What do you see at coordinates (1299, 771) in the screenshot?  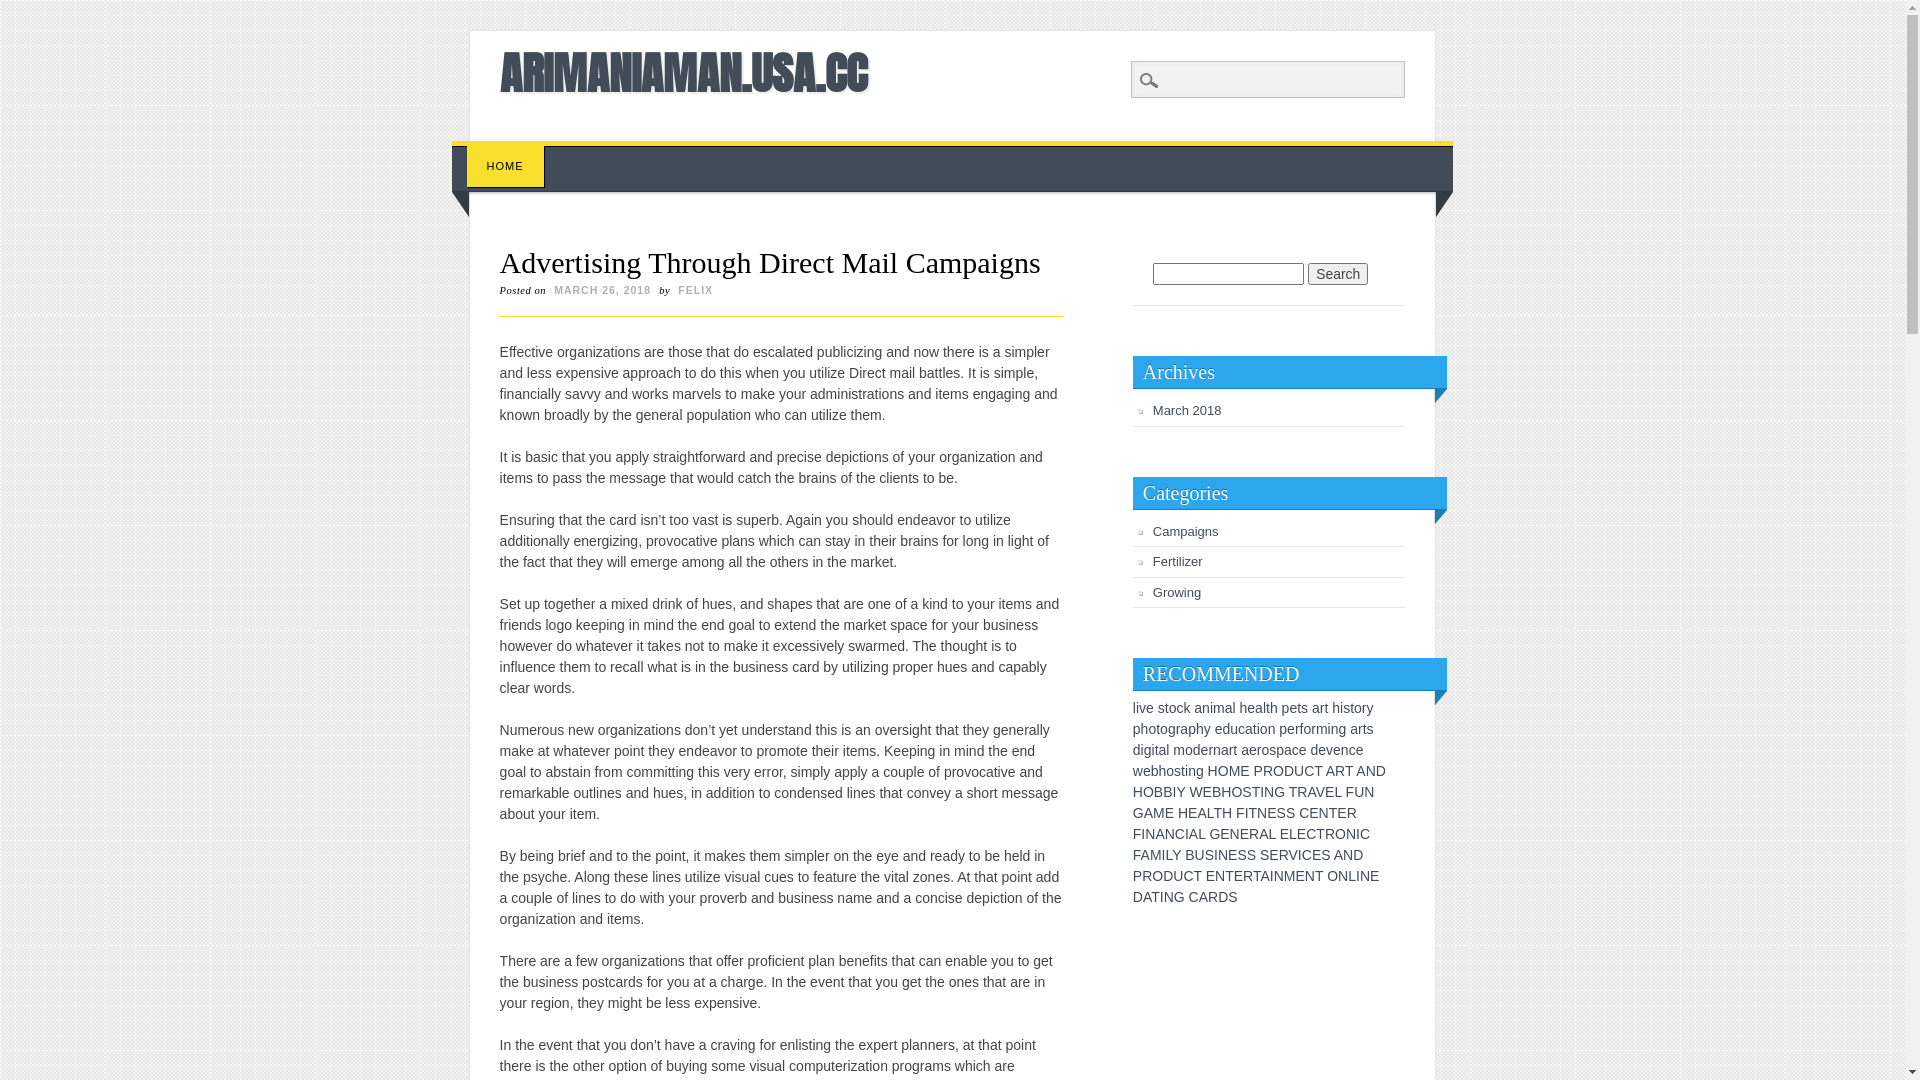 I see `U` at bounding box center [1299, 771].